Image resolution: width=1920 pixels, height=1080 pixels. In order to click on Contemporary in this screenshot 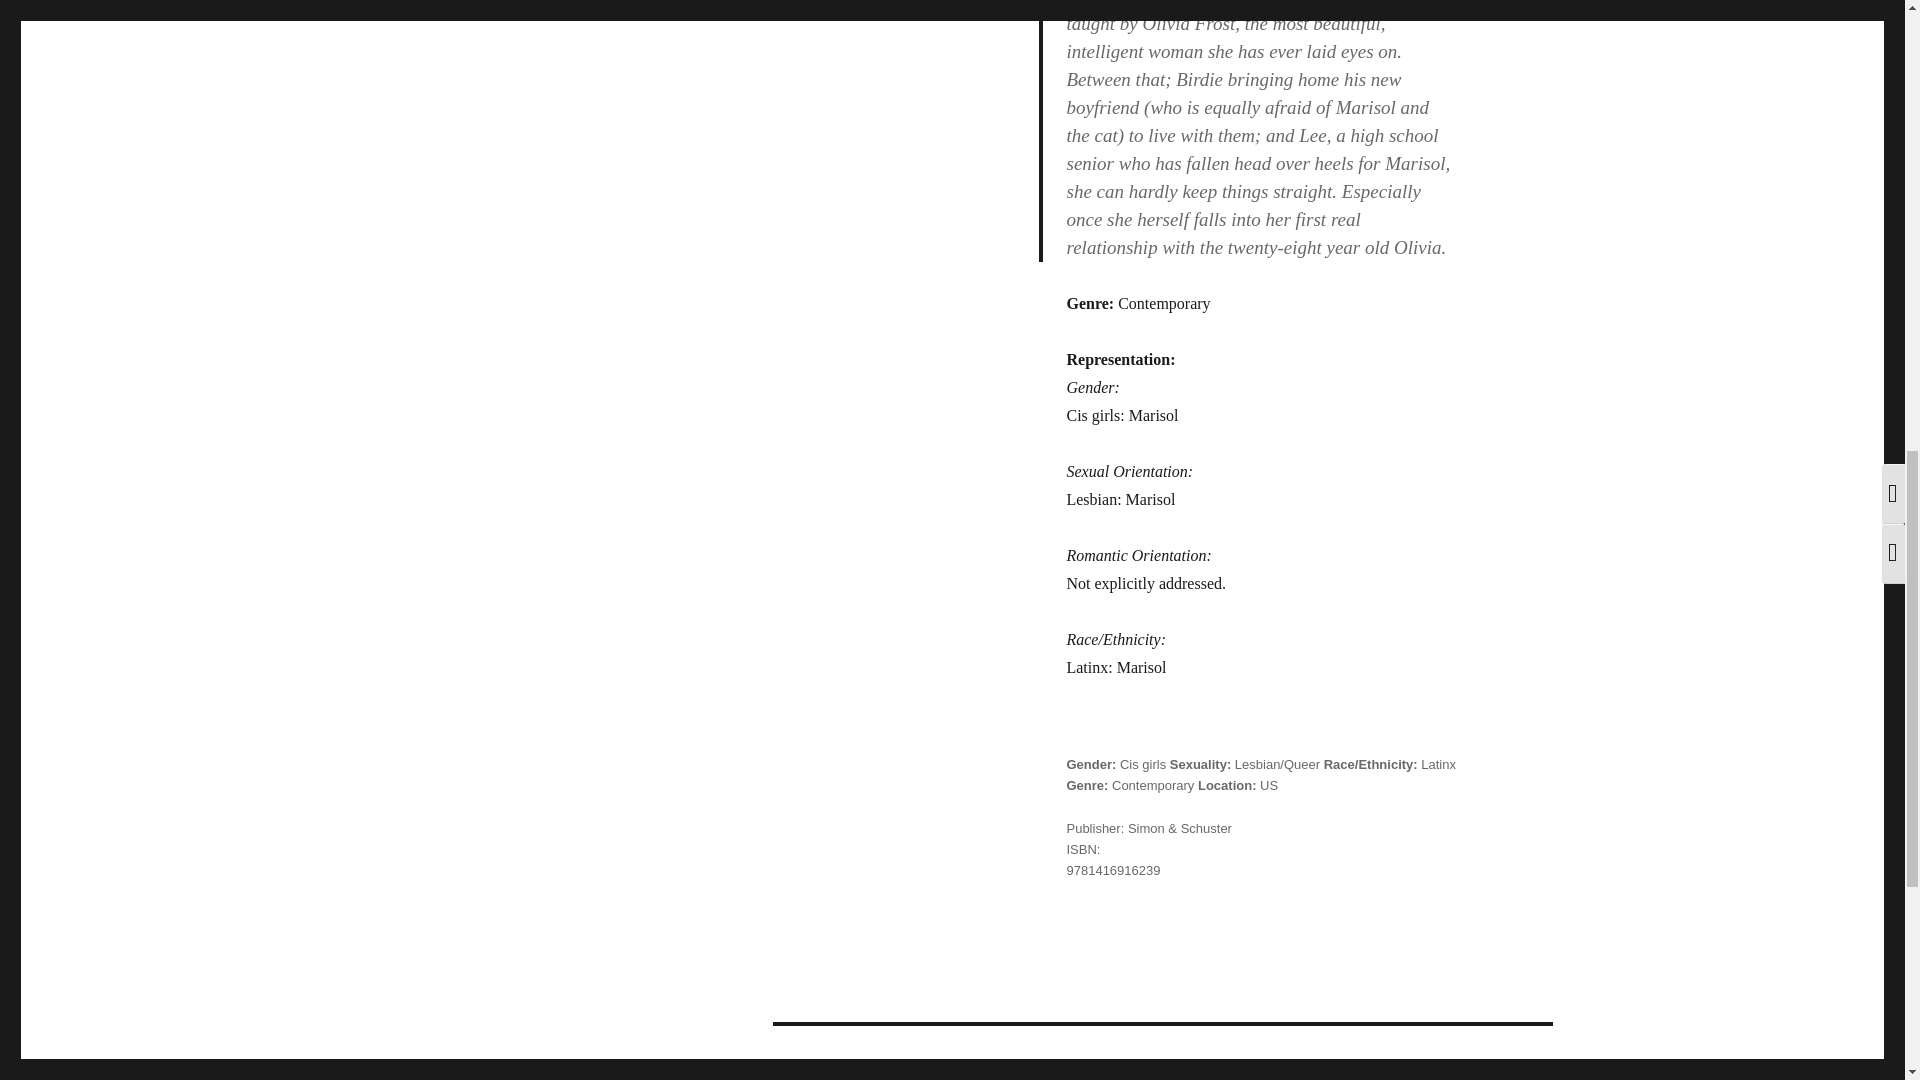, I will do `click(1152, 784)`.